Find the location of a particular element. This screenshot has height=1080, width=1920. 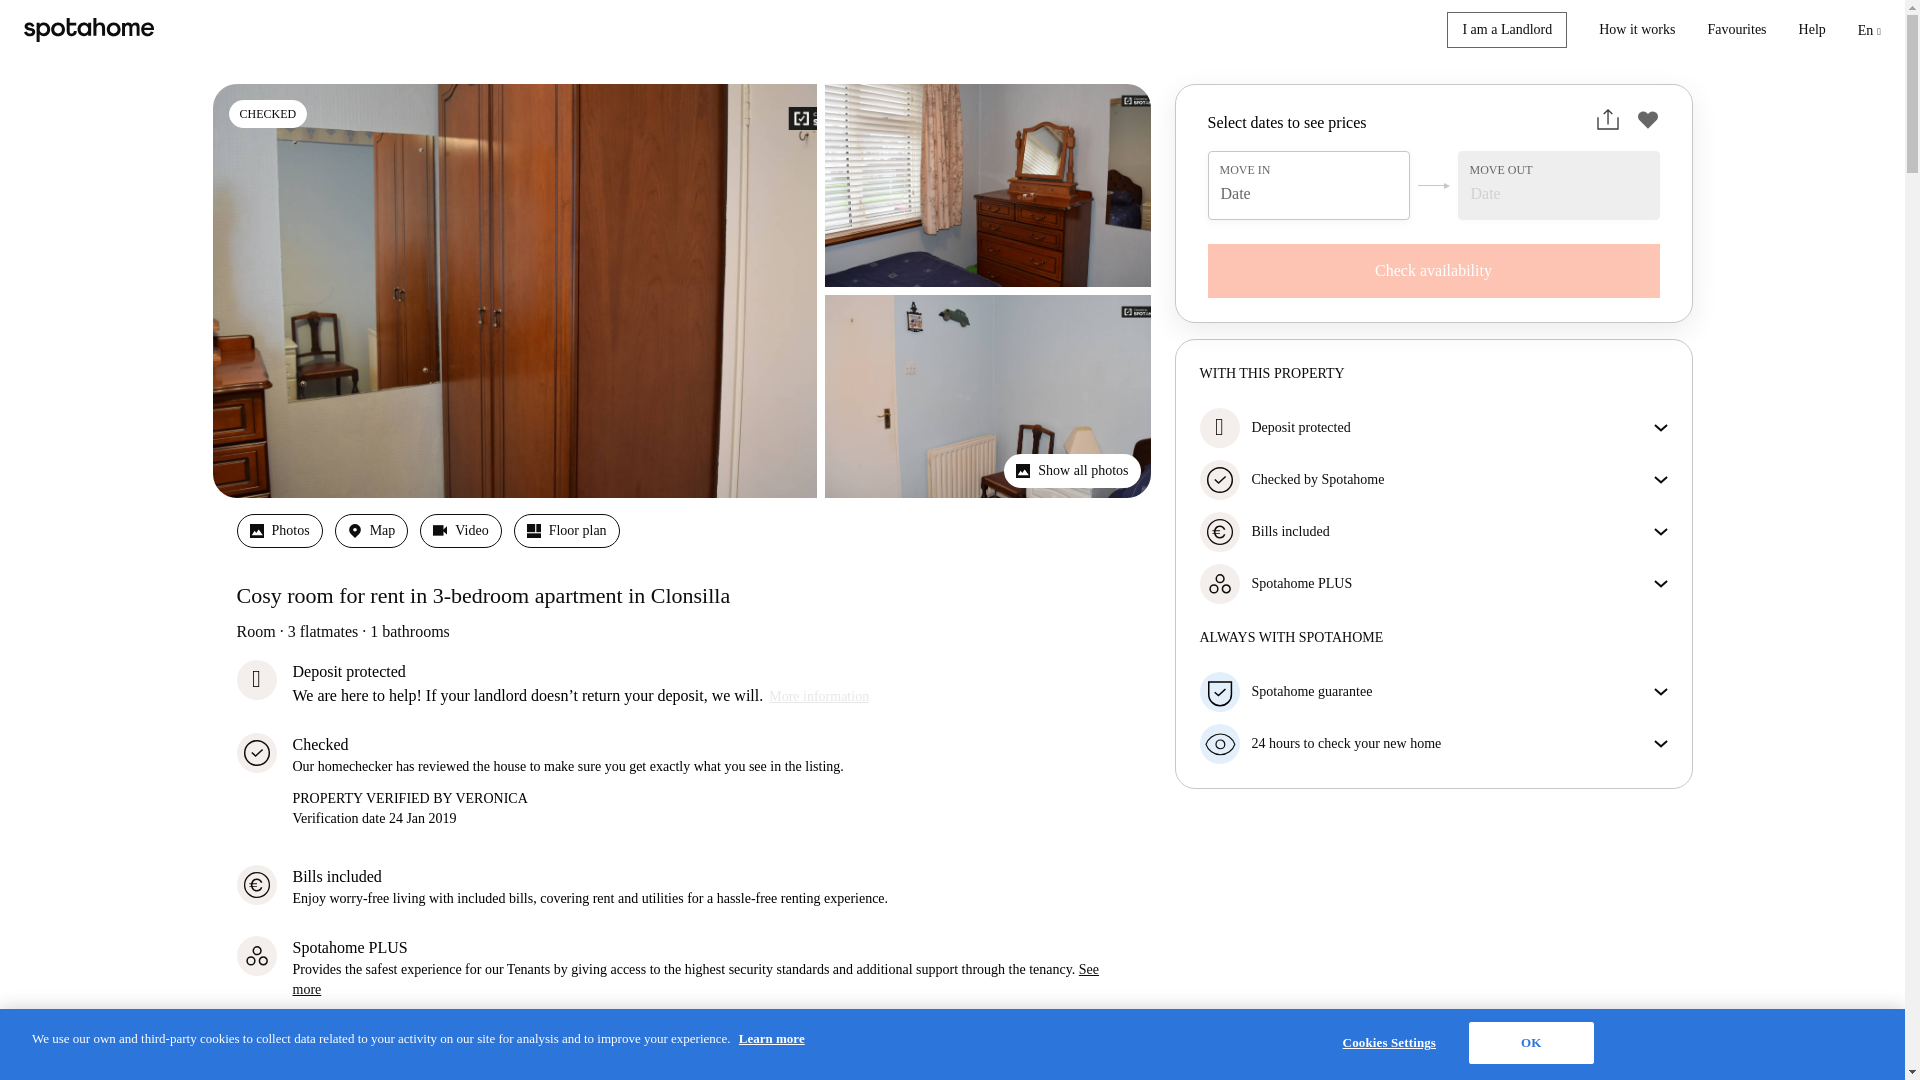

Check availability is located at coordinates (1434, 271).